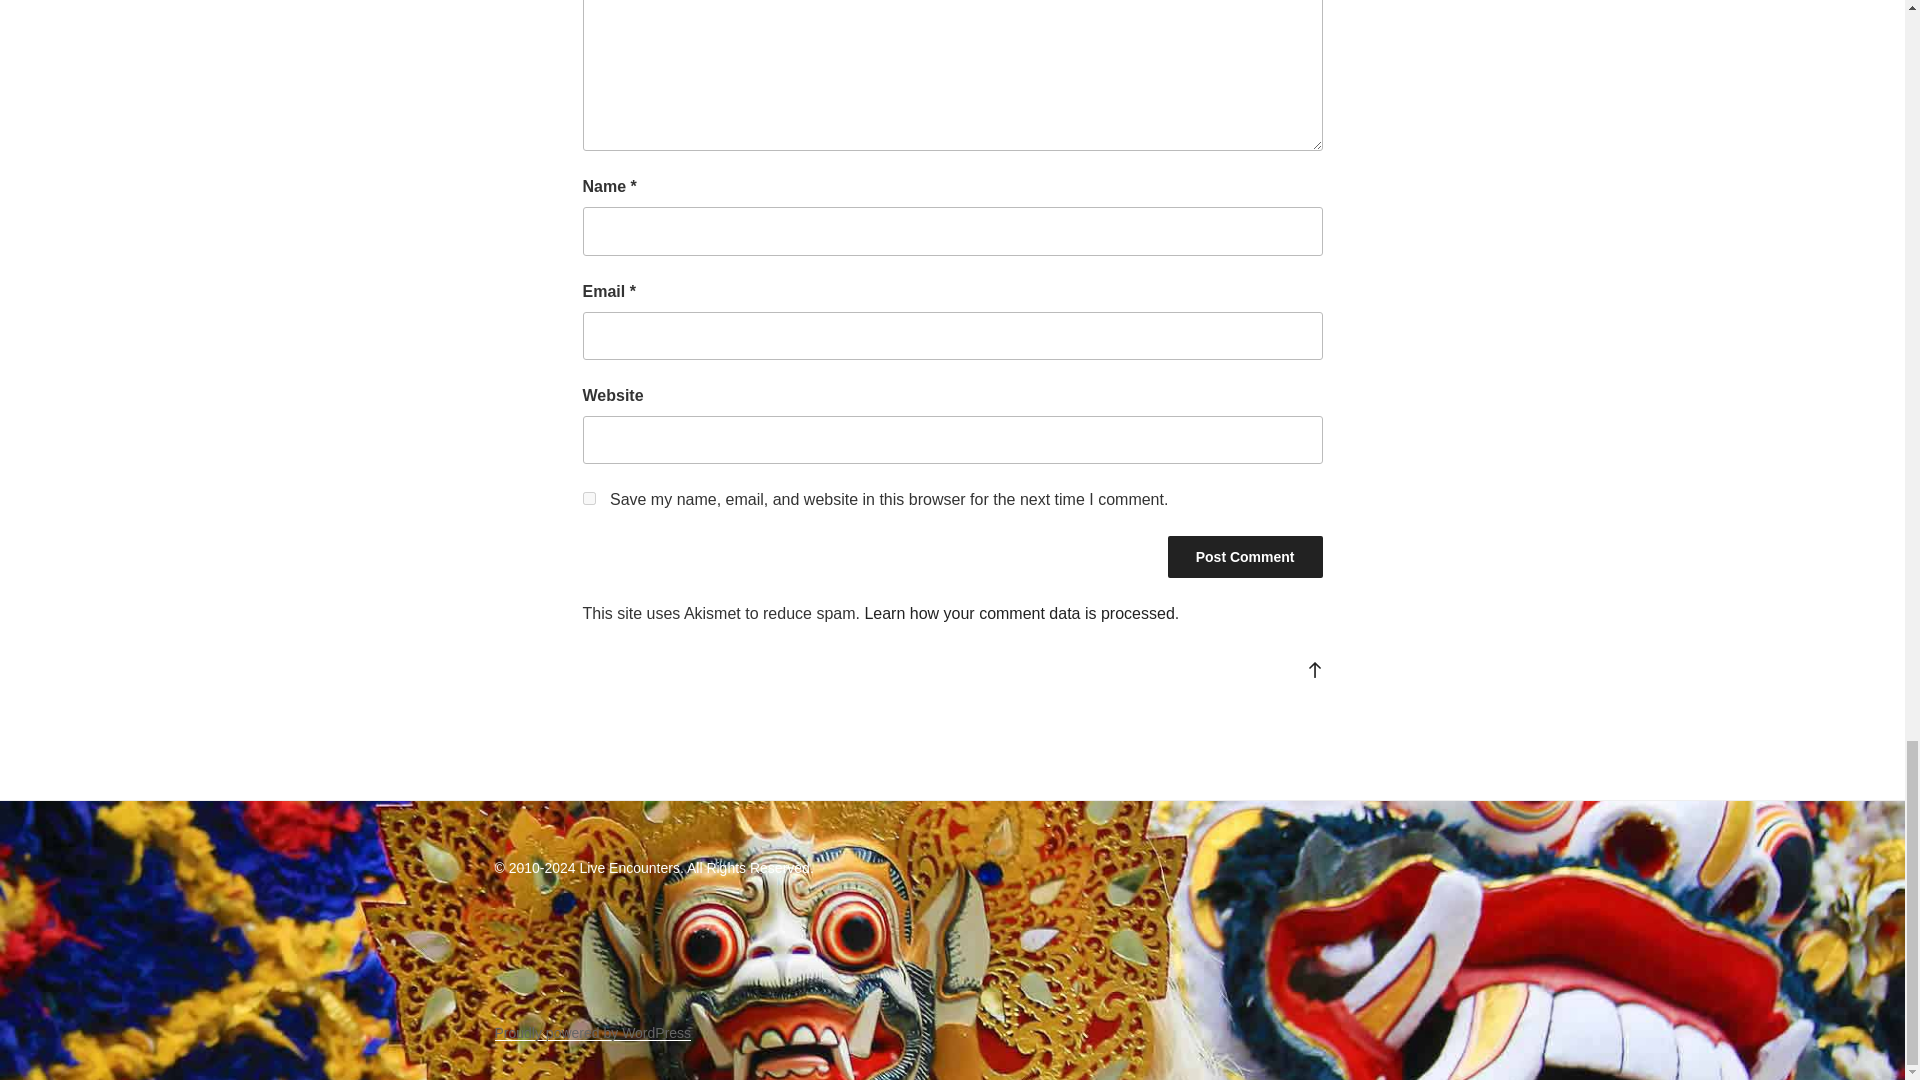  I want to click on Learn how your comment data is processed, so click(1018, 613).